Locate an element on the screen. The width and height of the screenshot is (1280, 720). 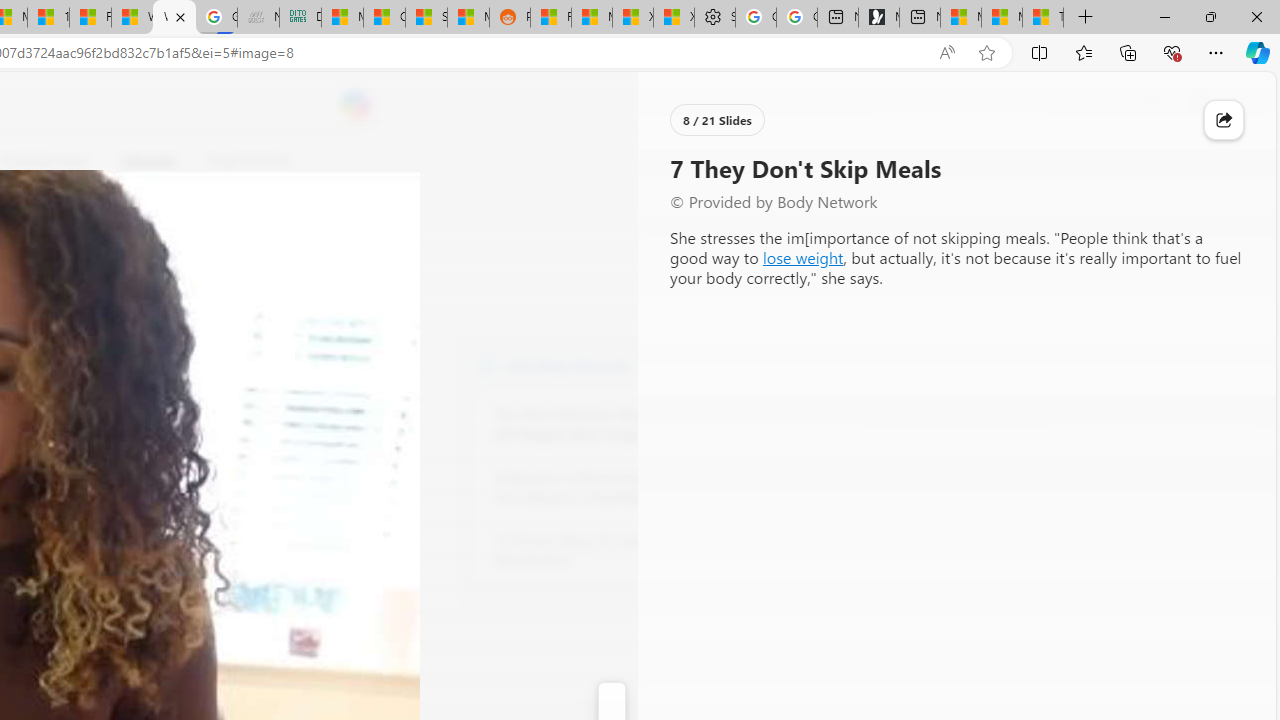
Add this page to favorites (Ctrl+D) is located at coordinates (986, 53).